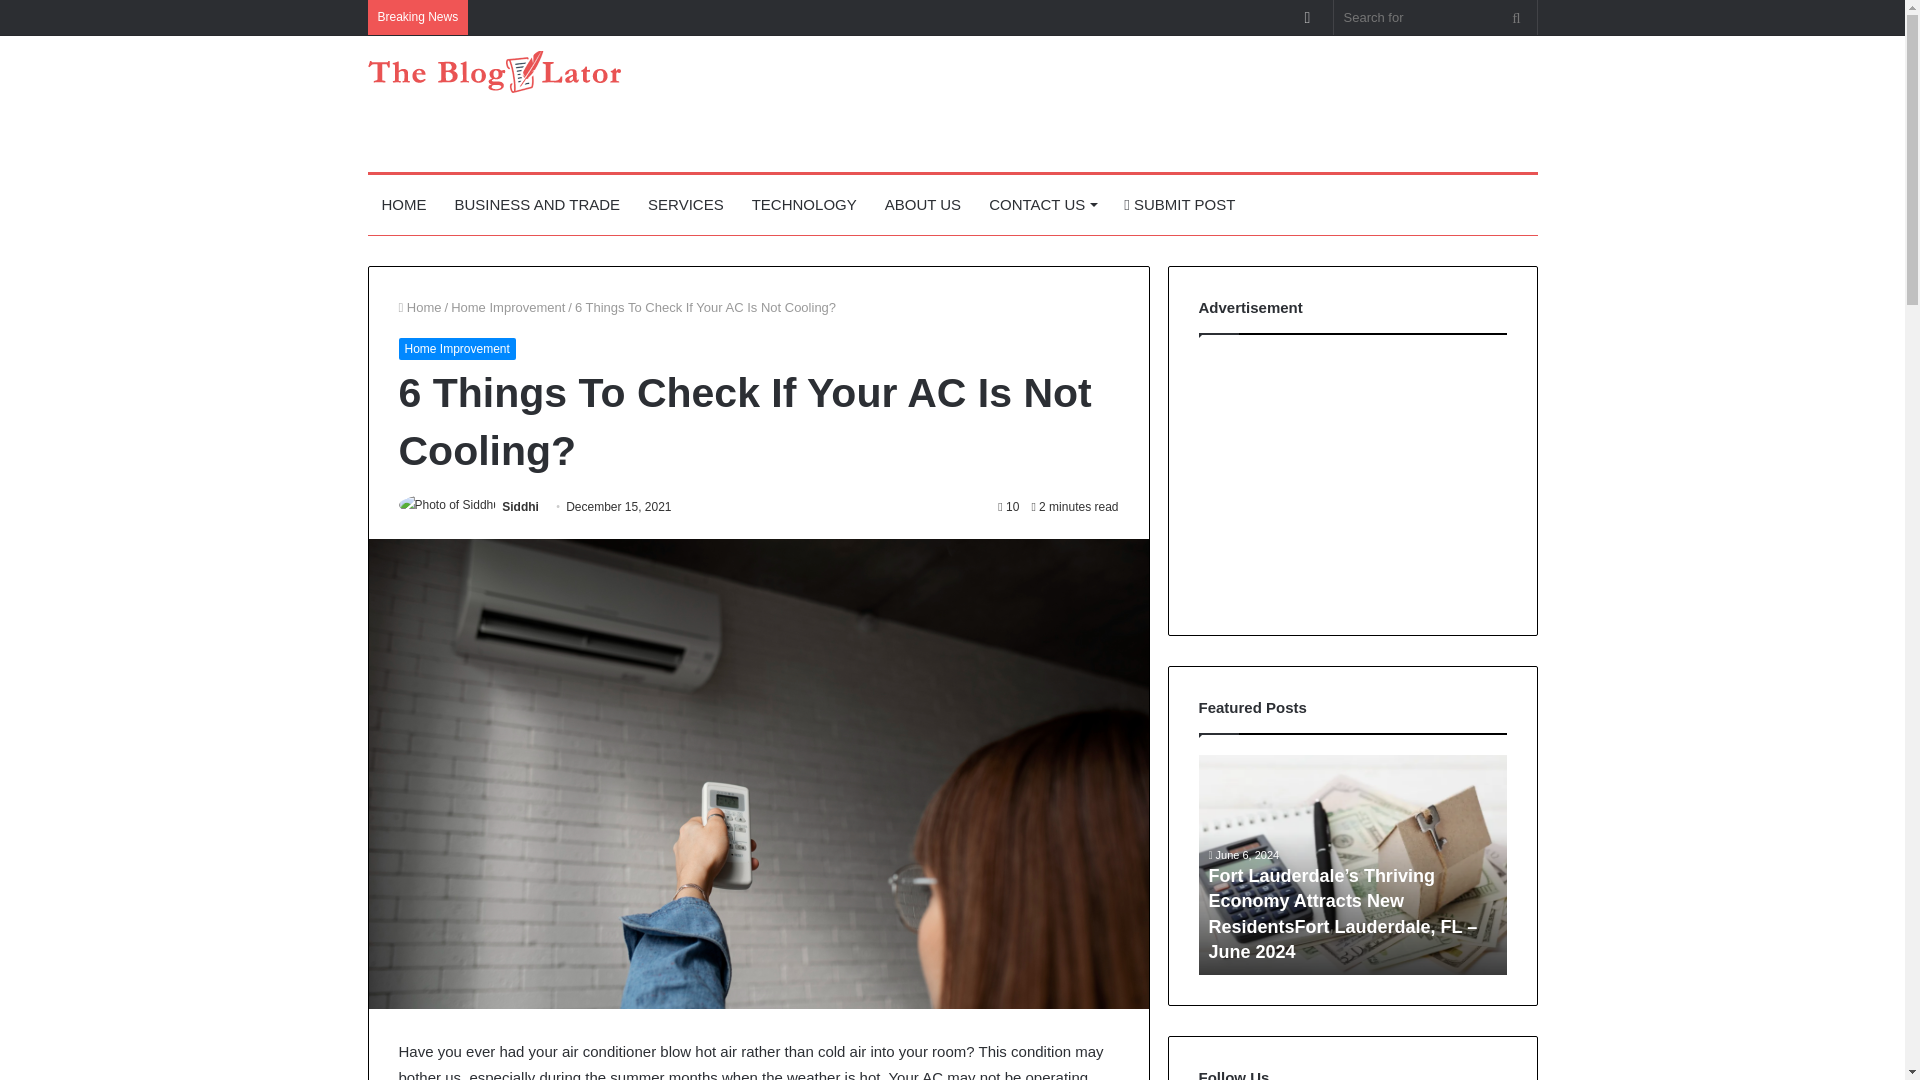 The width and height of the screenshot is (1920, 1080). I want to click on Random Article, so click(1307, 17).